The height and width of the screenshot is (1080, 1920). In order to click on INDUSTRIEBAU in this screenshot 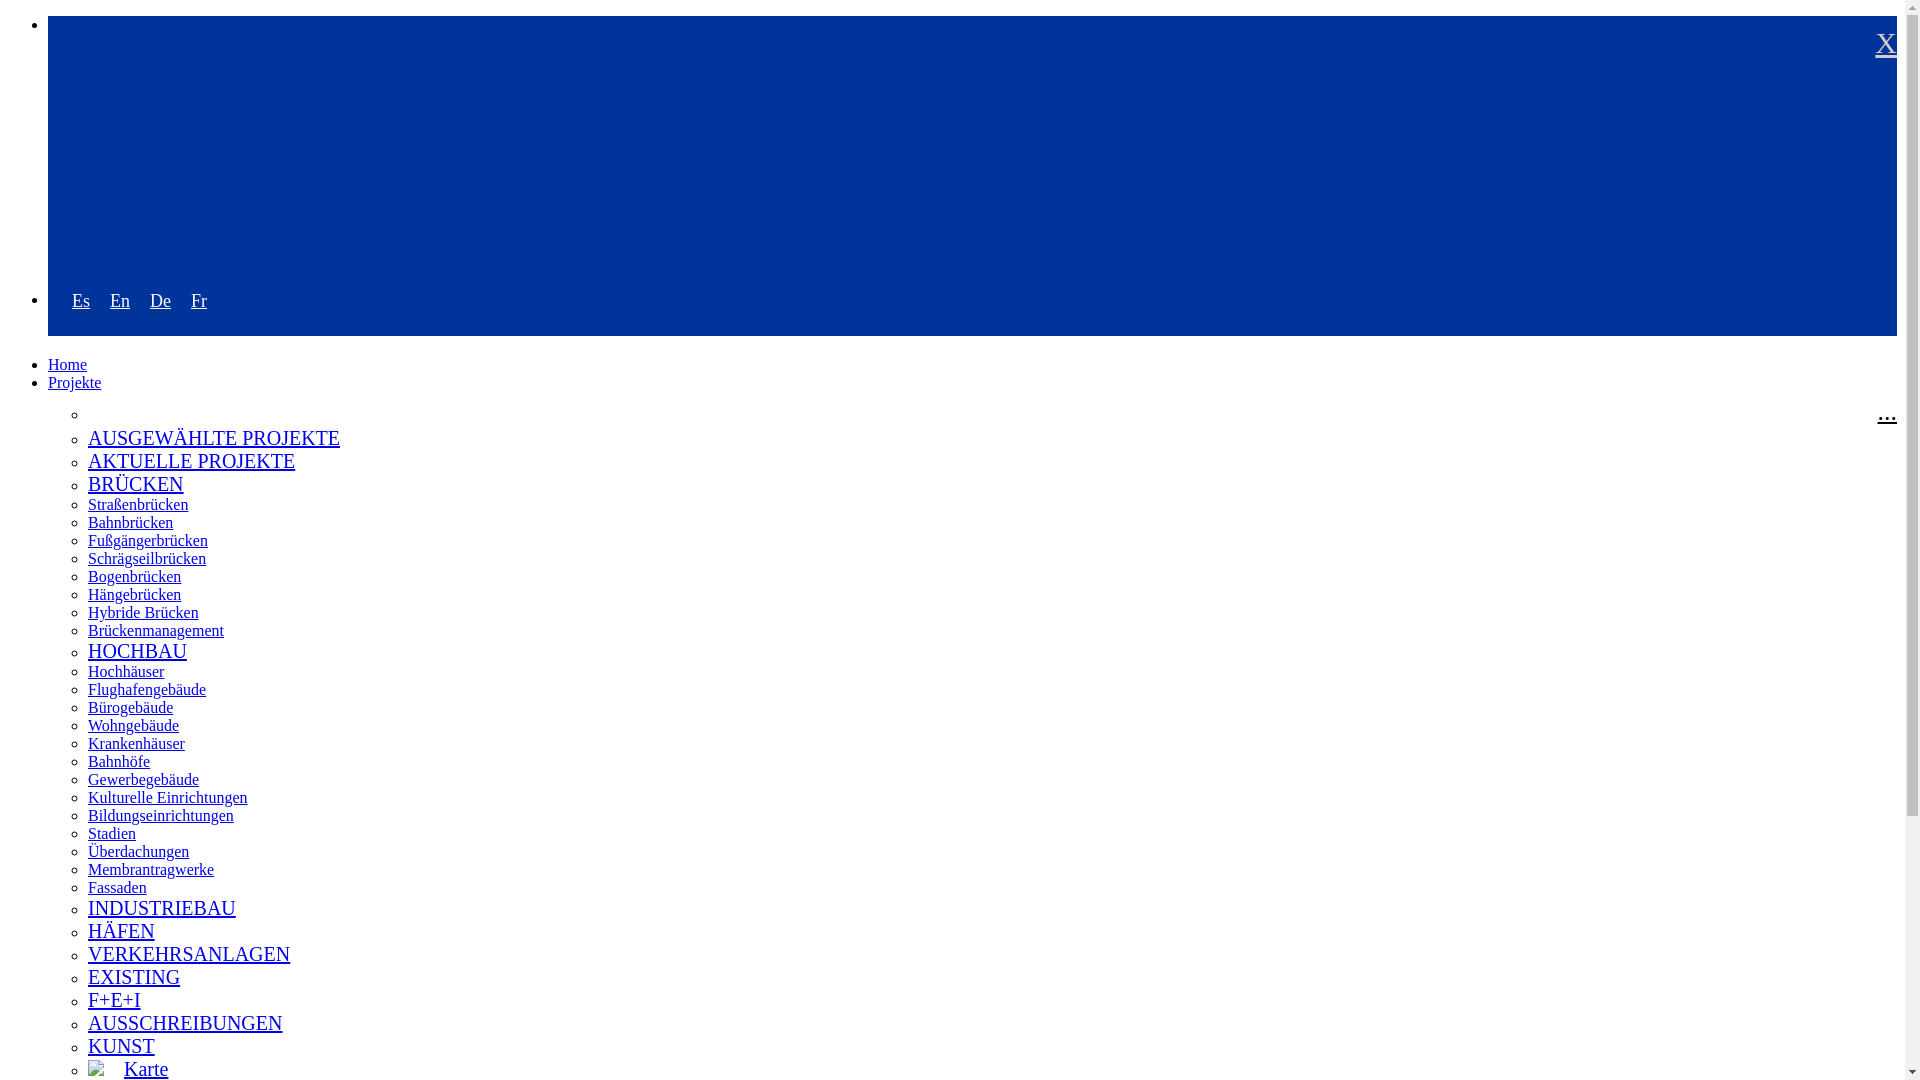, I will do `click(162, 909)`.